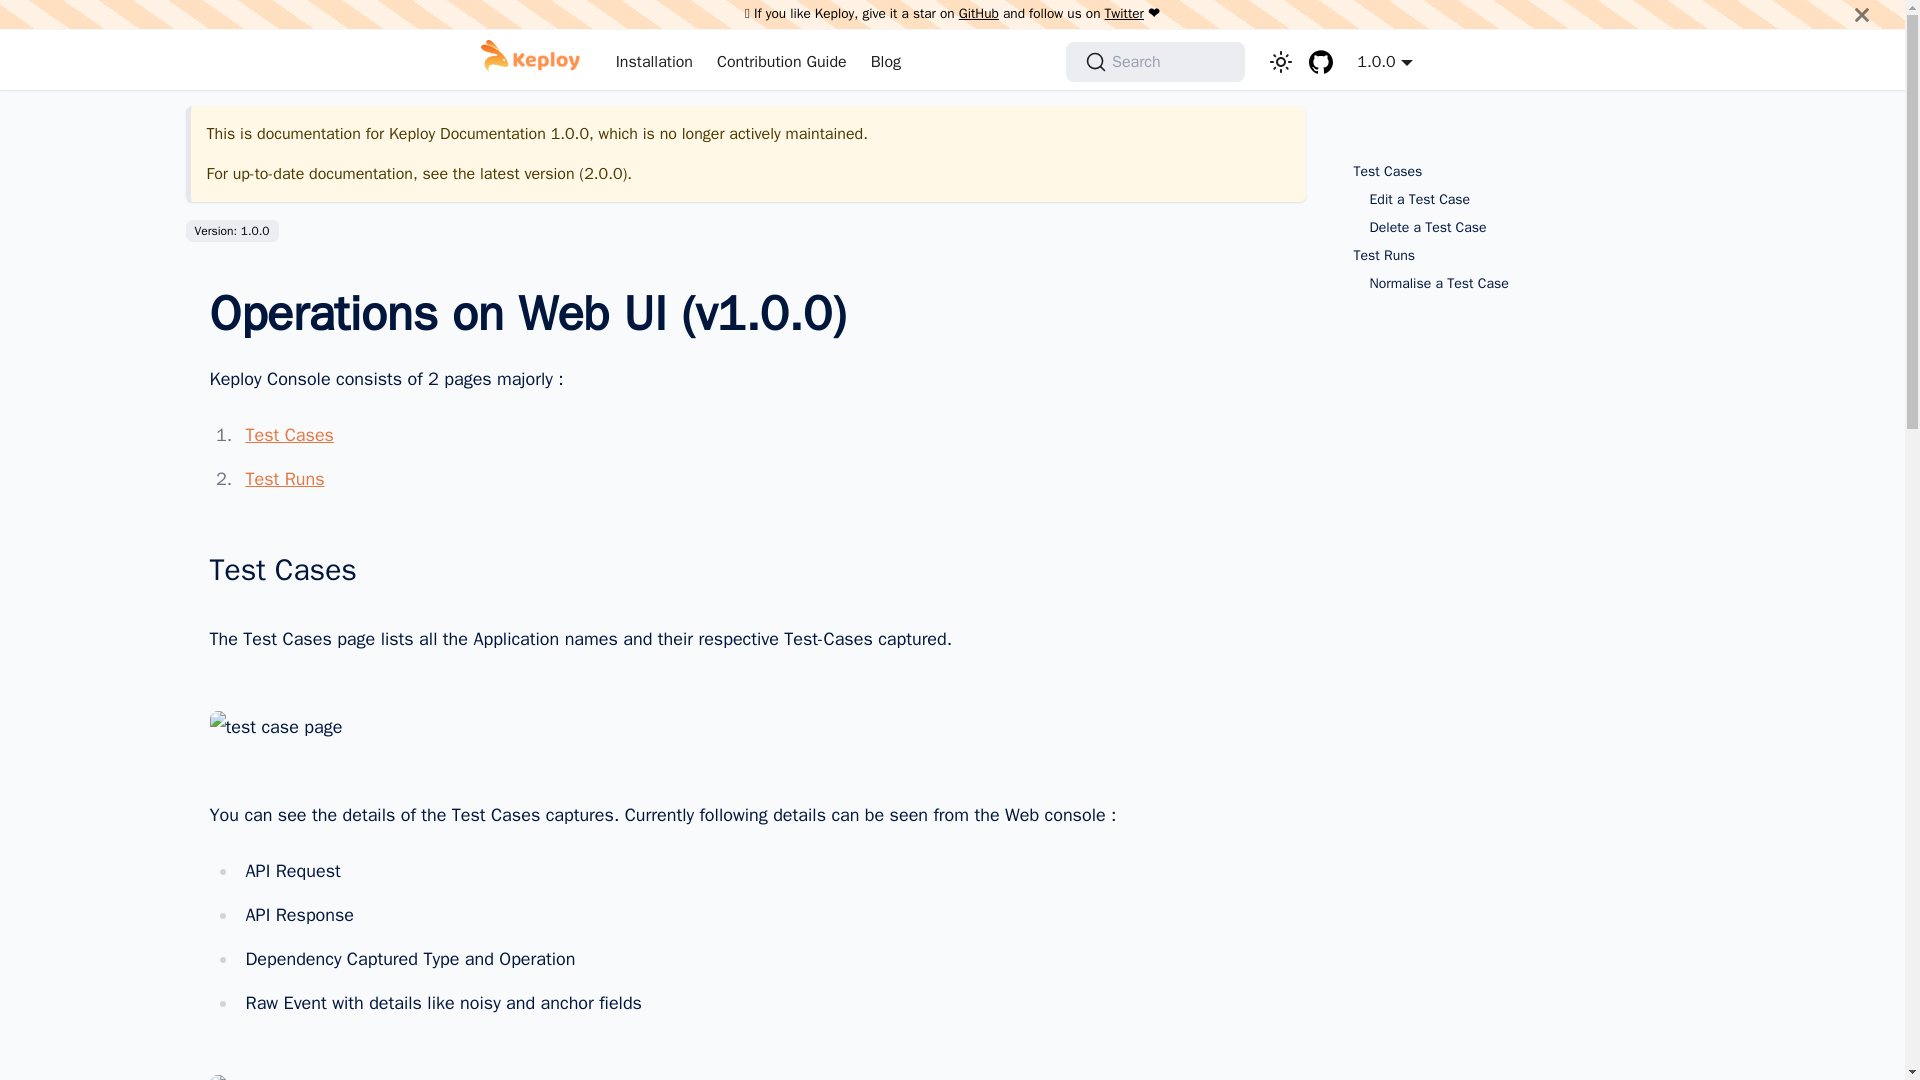 The width and height of the screenshot is (1920, 1080). What do you see at coordinates (288, 435) in the screenshot?
I see `Test Cases` at bounding box center [288, 435].